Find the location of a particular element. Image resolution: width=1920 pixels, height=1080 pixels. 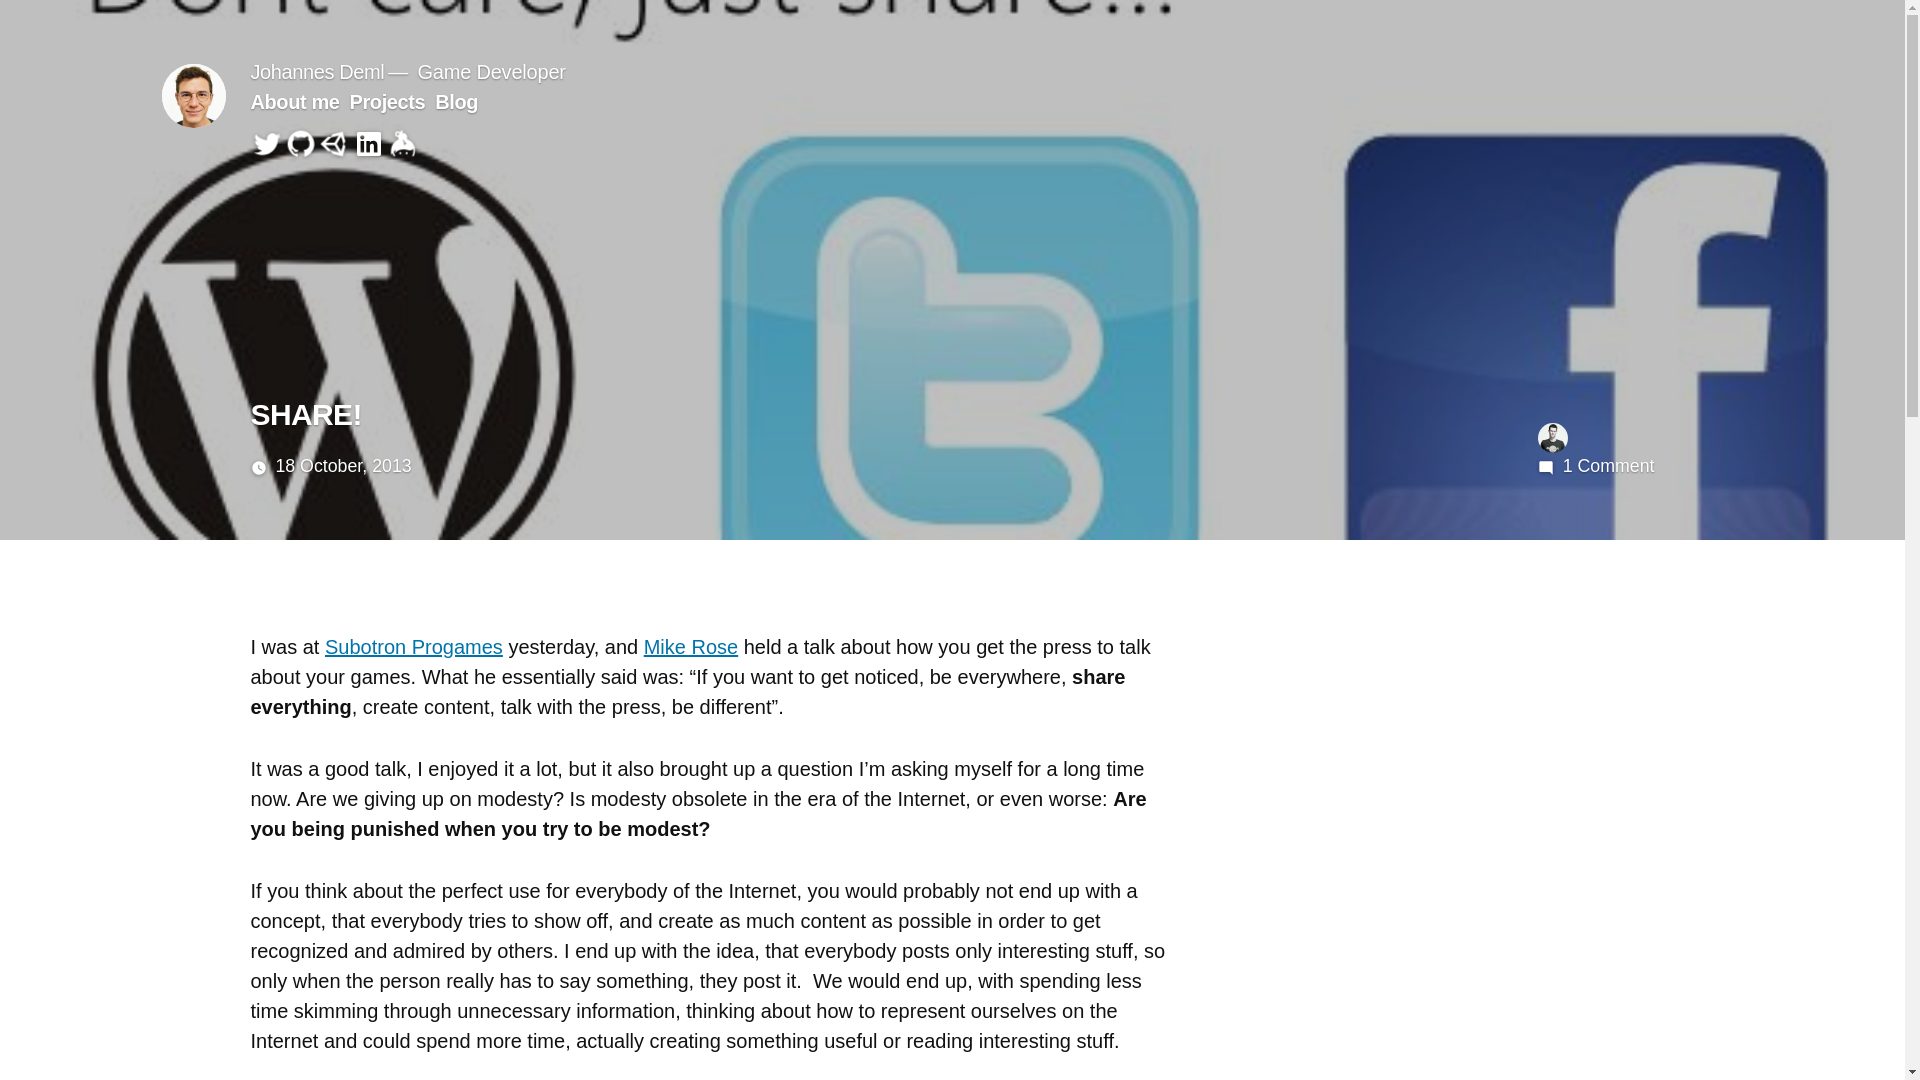

Linked in is located at coordinates (368, 144).